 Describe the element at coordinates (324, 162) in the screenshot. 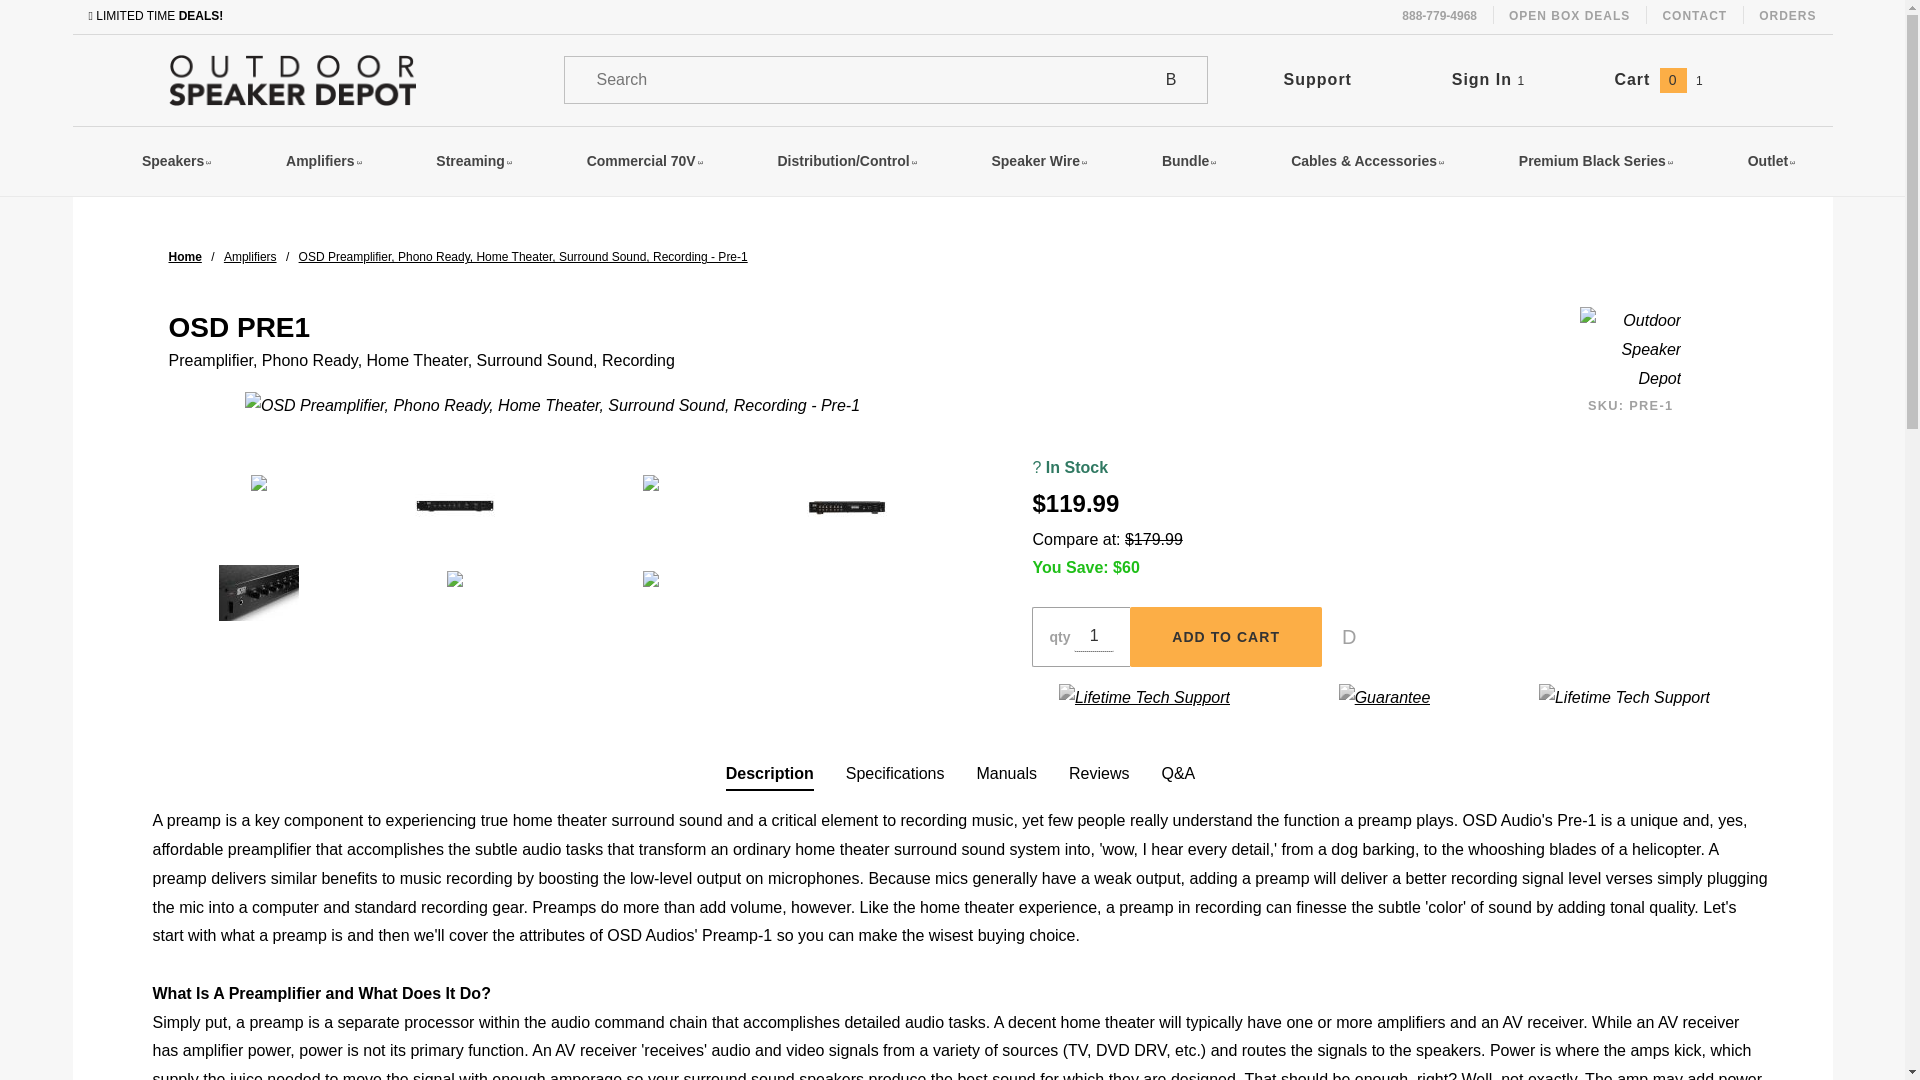

I see `Amplifiers` at that location.